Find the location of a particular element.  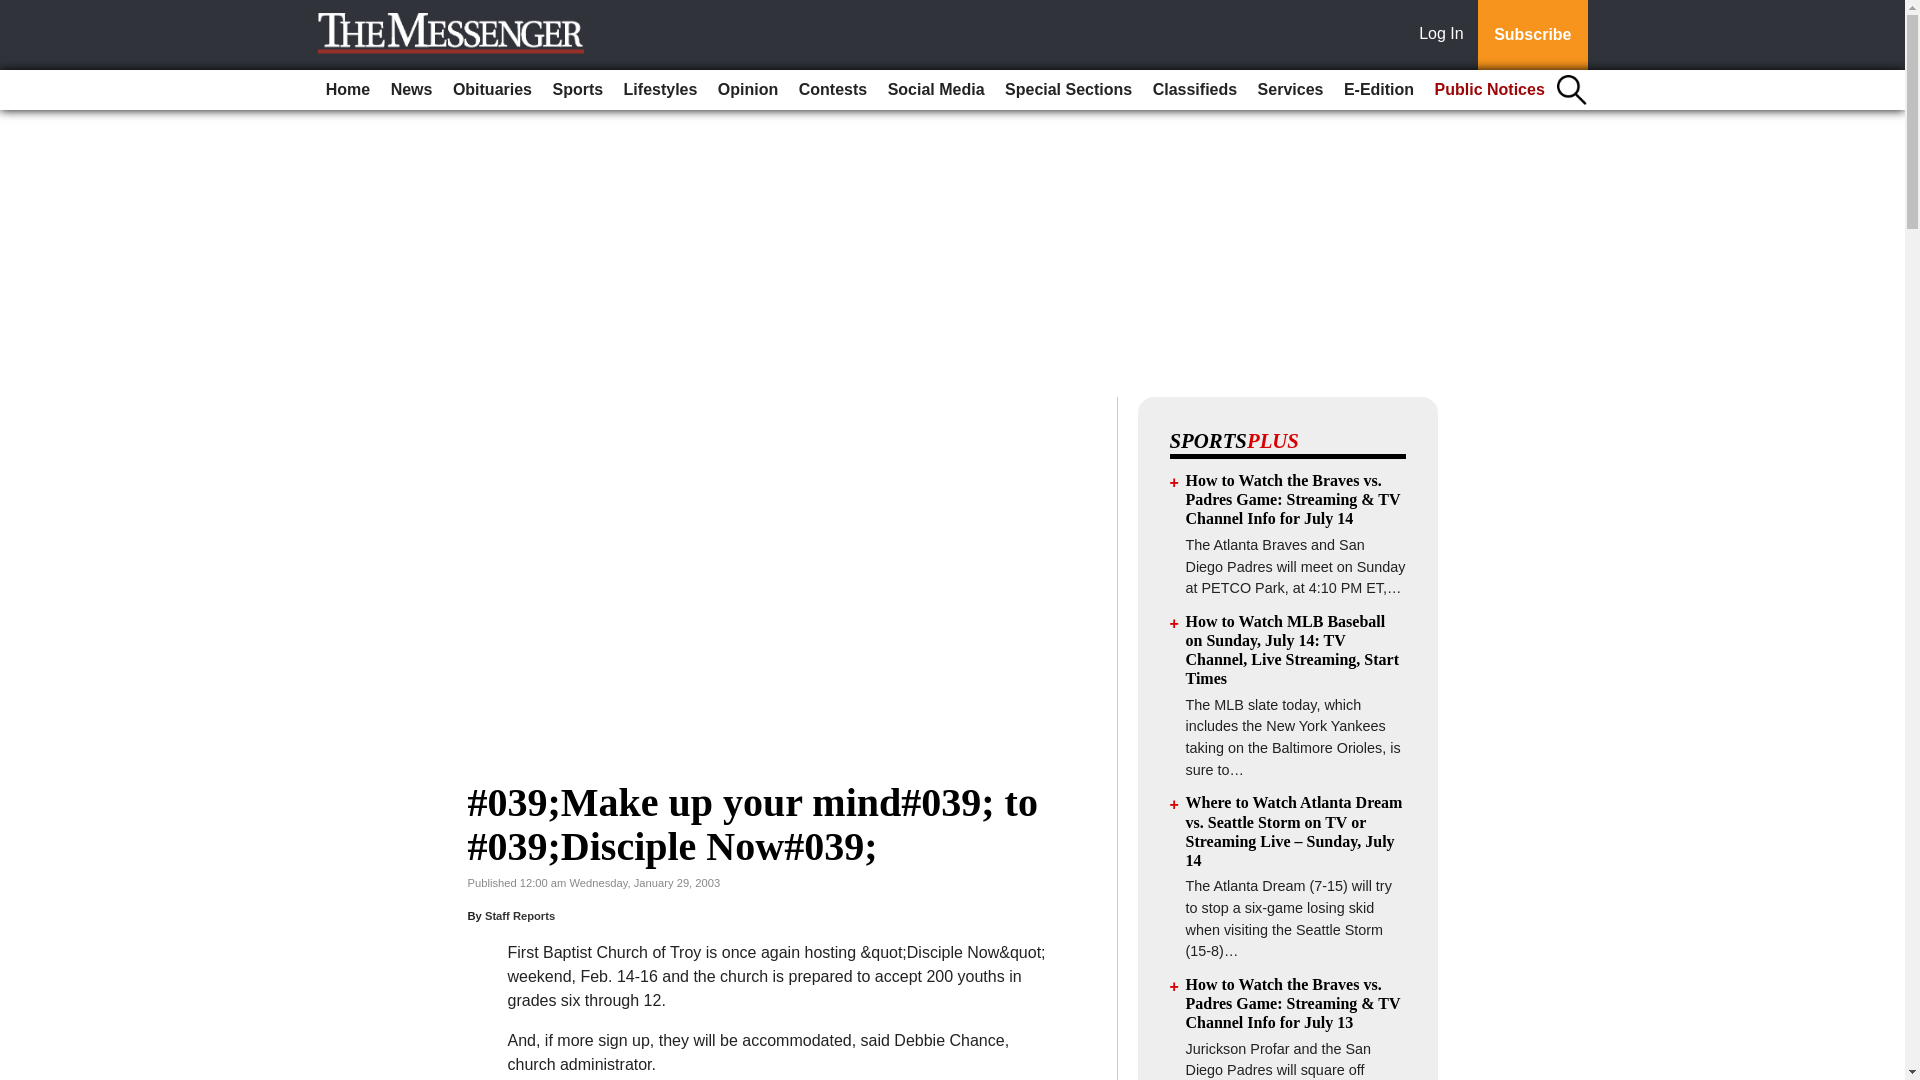

Obituaries is located at coordinates (492, 90).